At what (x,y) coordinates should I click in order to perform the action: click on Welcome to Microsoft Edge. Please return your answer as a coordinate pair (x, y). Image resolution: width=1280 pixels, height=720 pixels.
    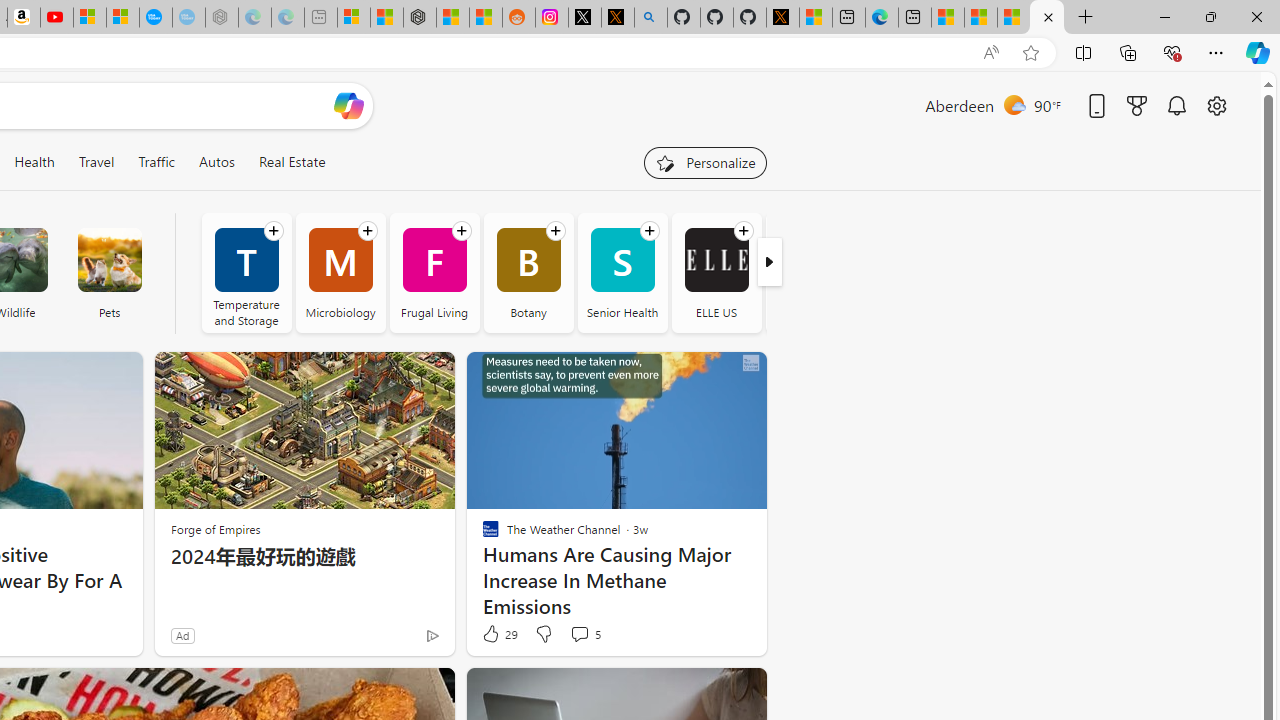
    Looking at the image, I should click on (882, 18).